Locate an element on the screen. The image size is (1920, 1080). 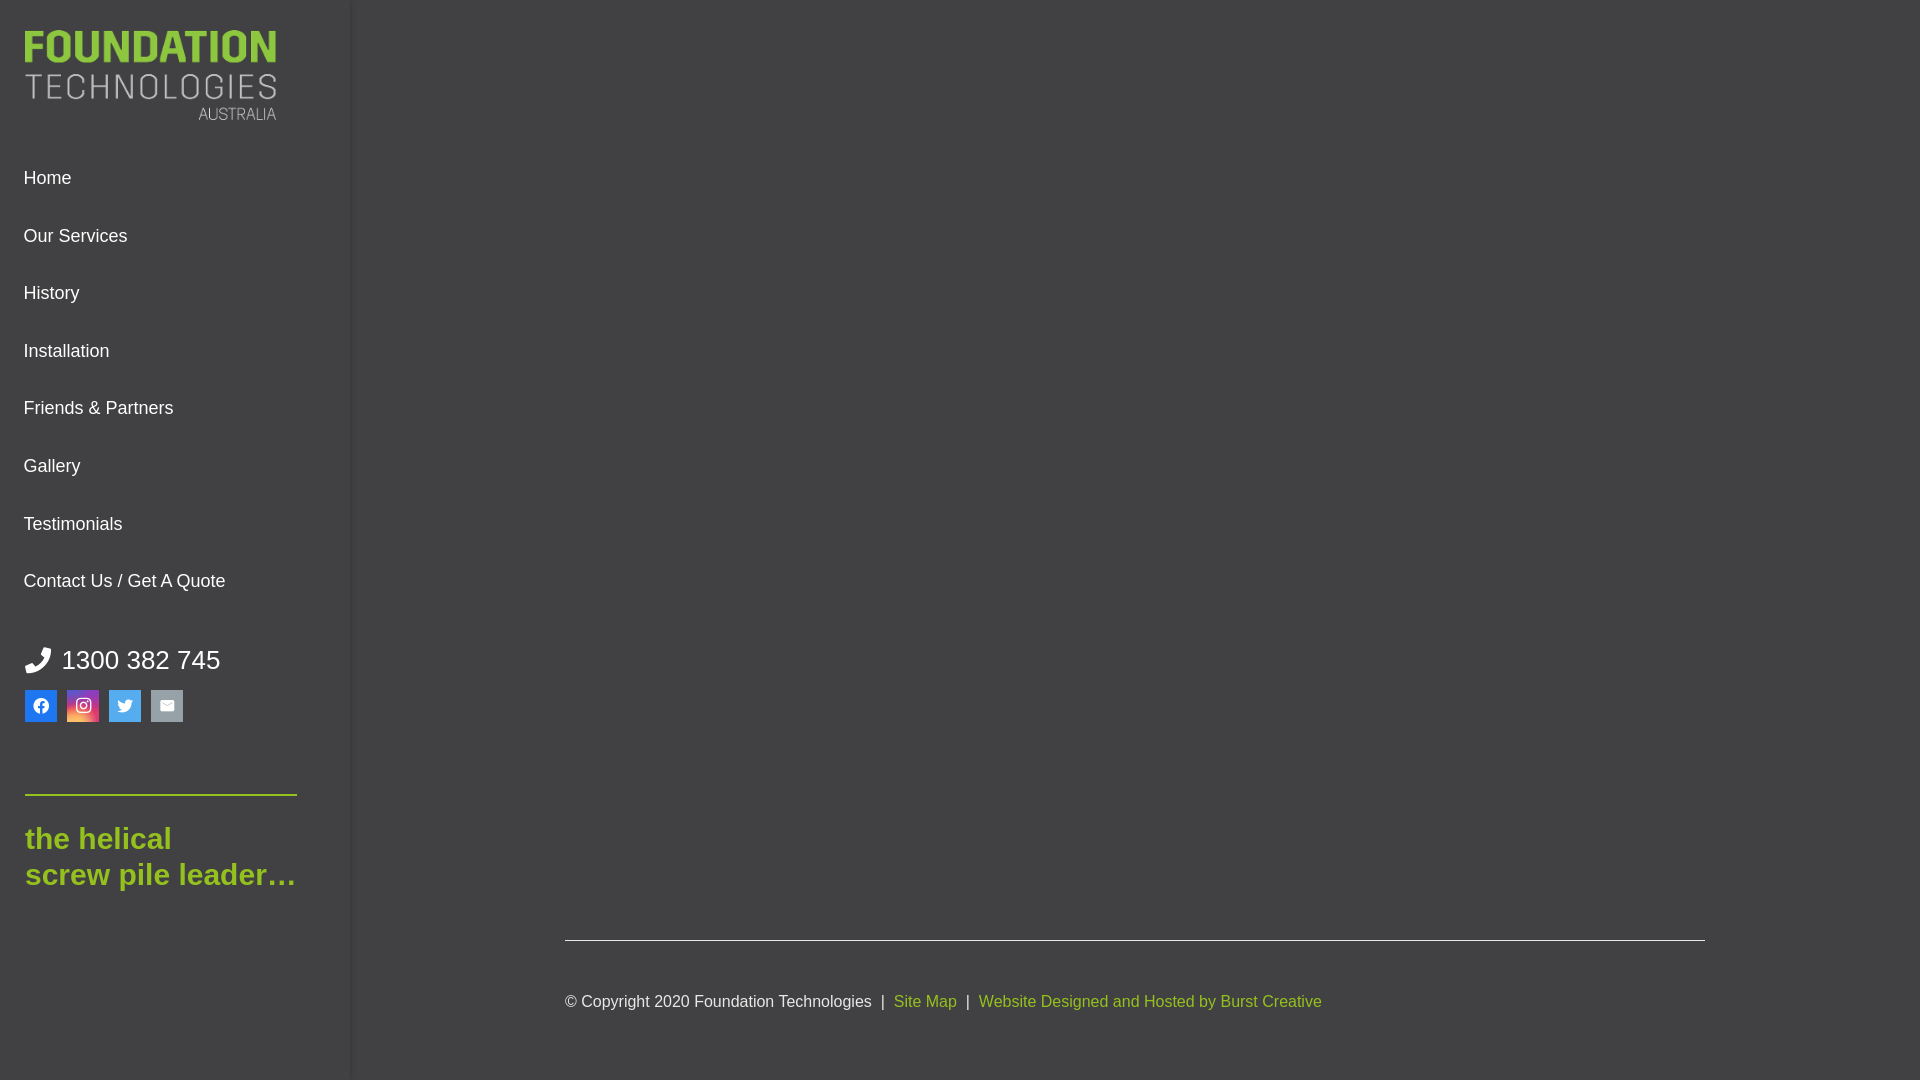
Gallery is located at coordinates (175, 467).